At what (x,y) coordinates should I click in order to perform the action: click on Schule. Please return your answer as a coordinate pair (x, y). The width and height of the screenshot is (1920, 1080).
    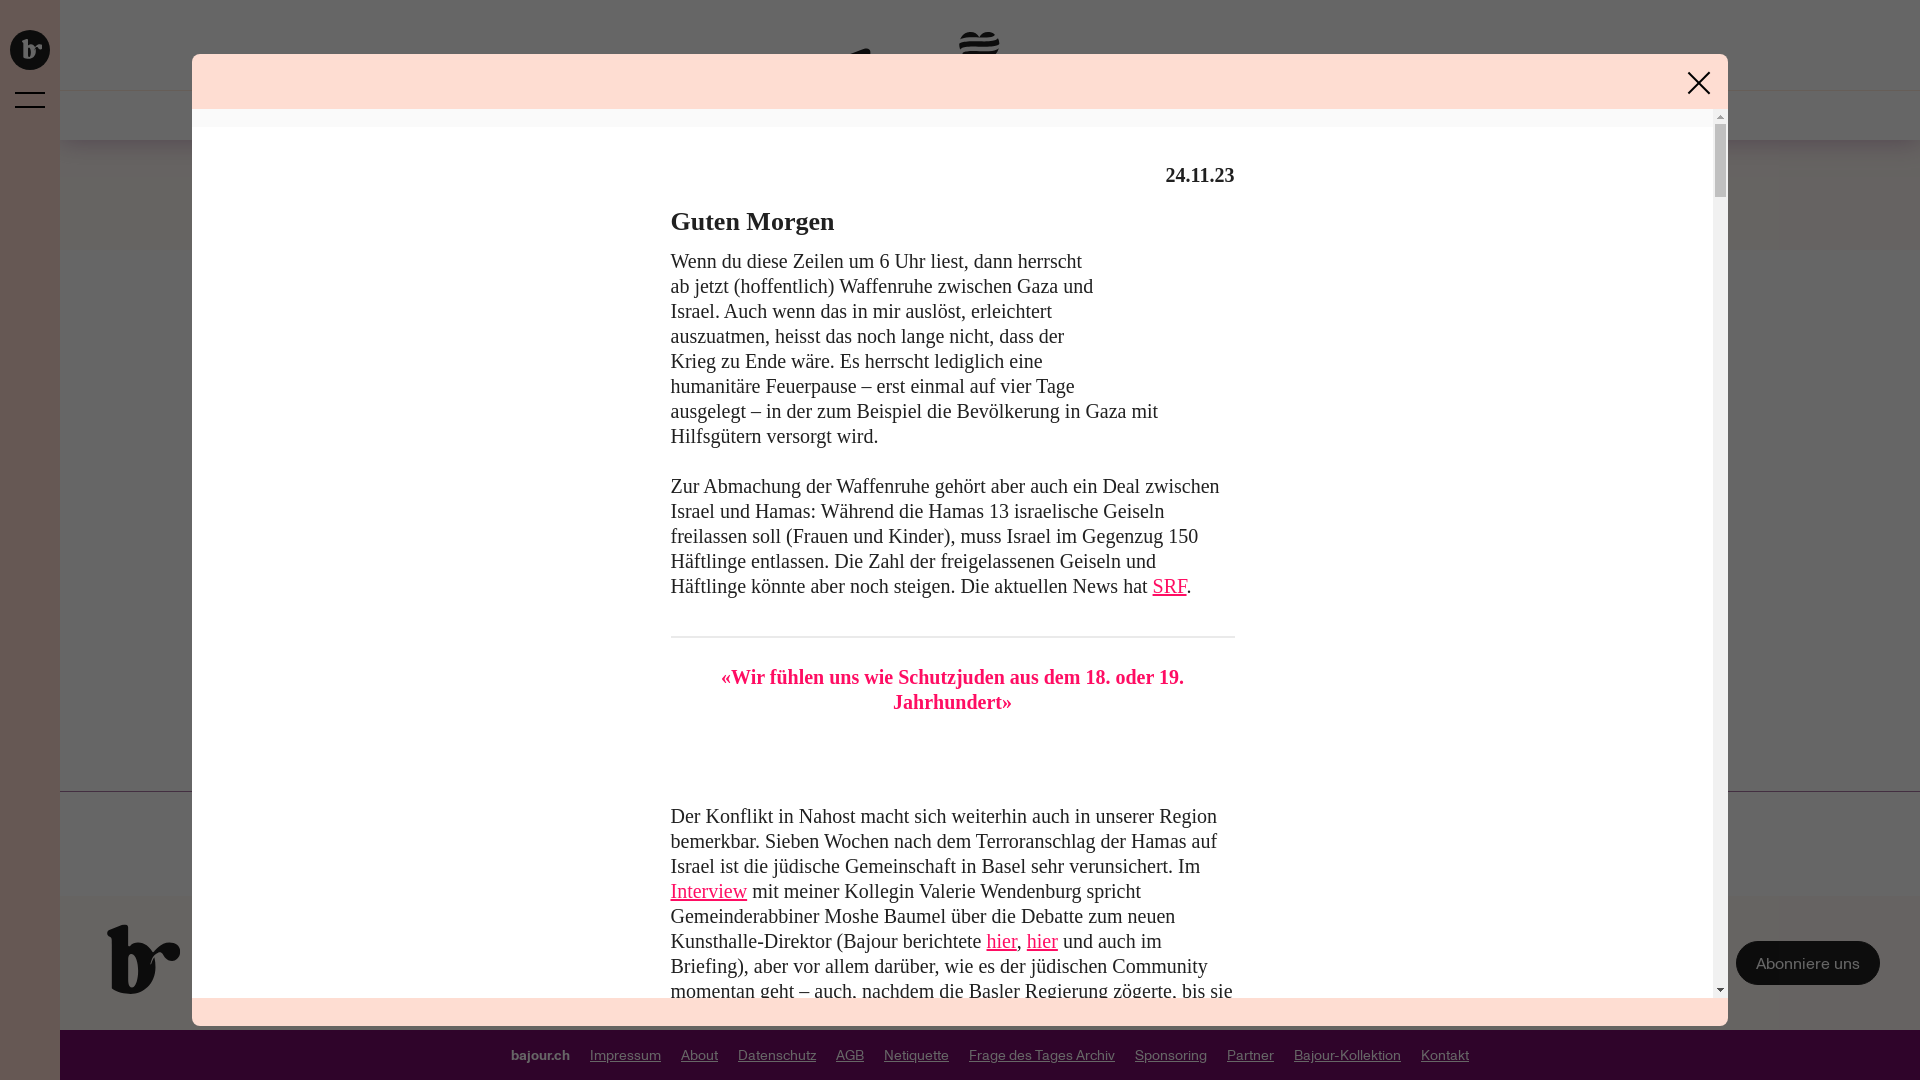
    Looking at the image, I should click on (1020, 760).